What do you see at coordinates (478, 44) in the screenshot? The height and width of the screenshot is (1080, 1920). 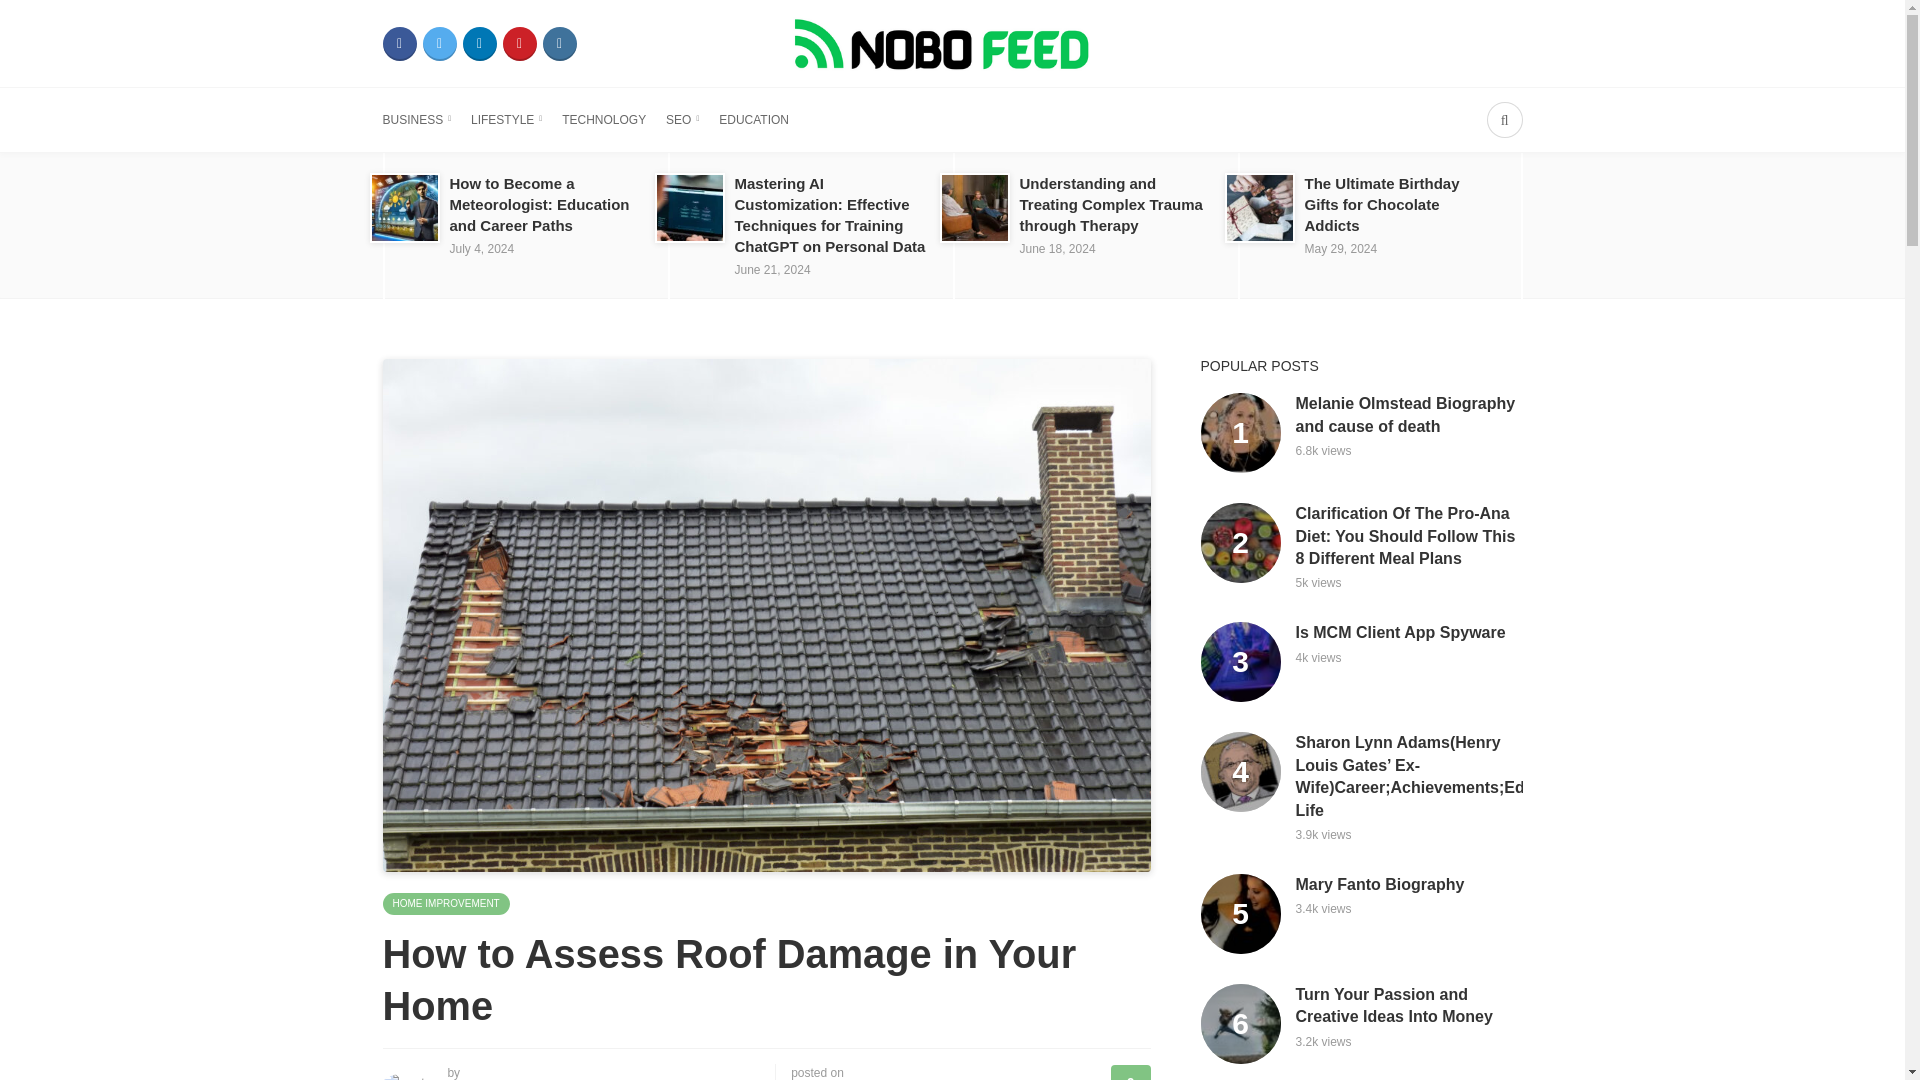 I see `Linkedin` at bounding box center [478, 44].